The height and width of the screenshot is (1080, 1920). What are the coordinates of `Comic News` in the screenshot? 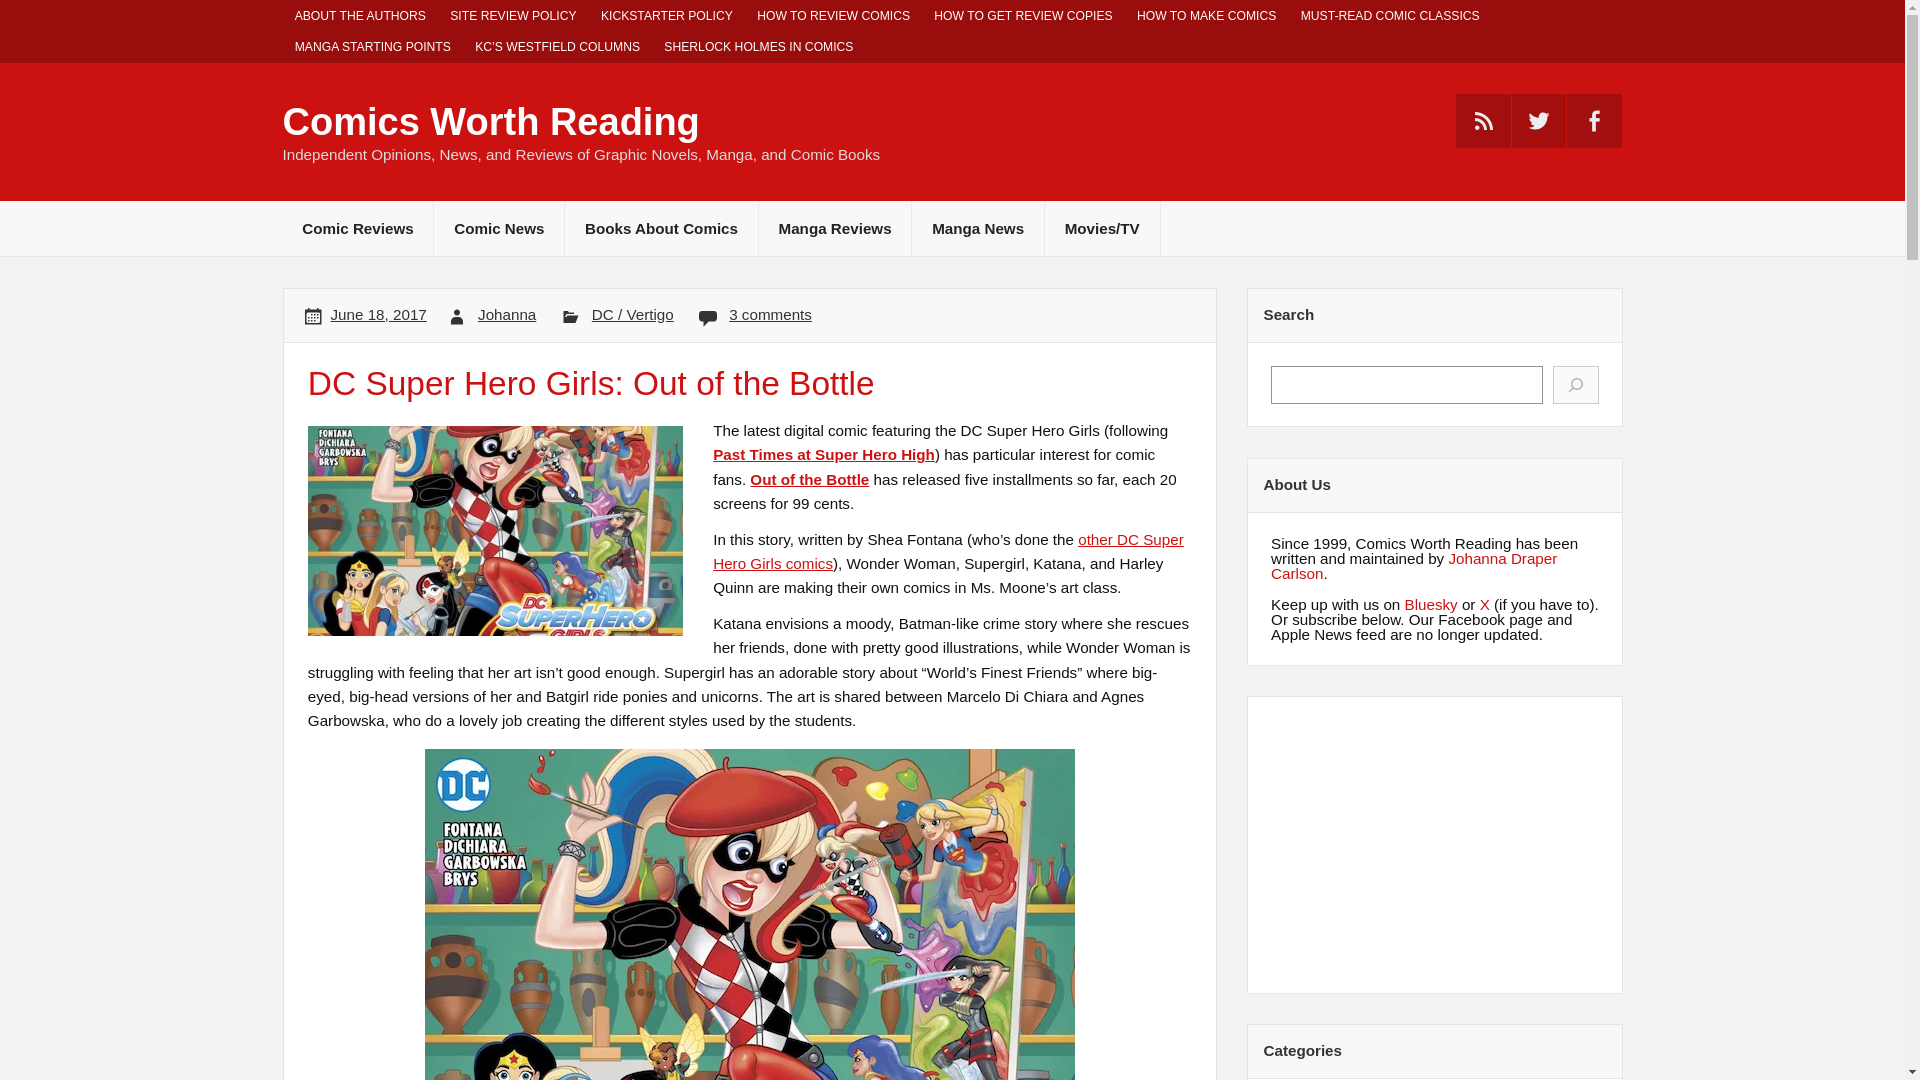 It's located at (498, 228).